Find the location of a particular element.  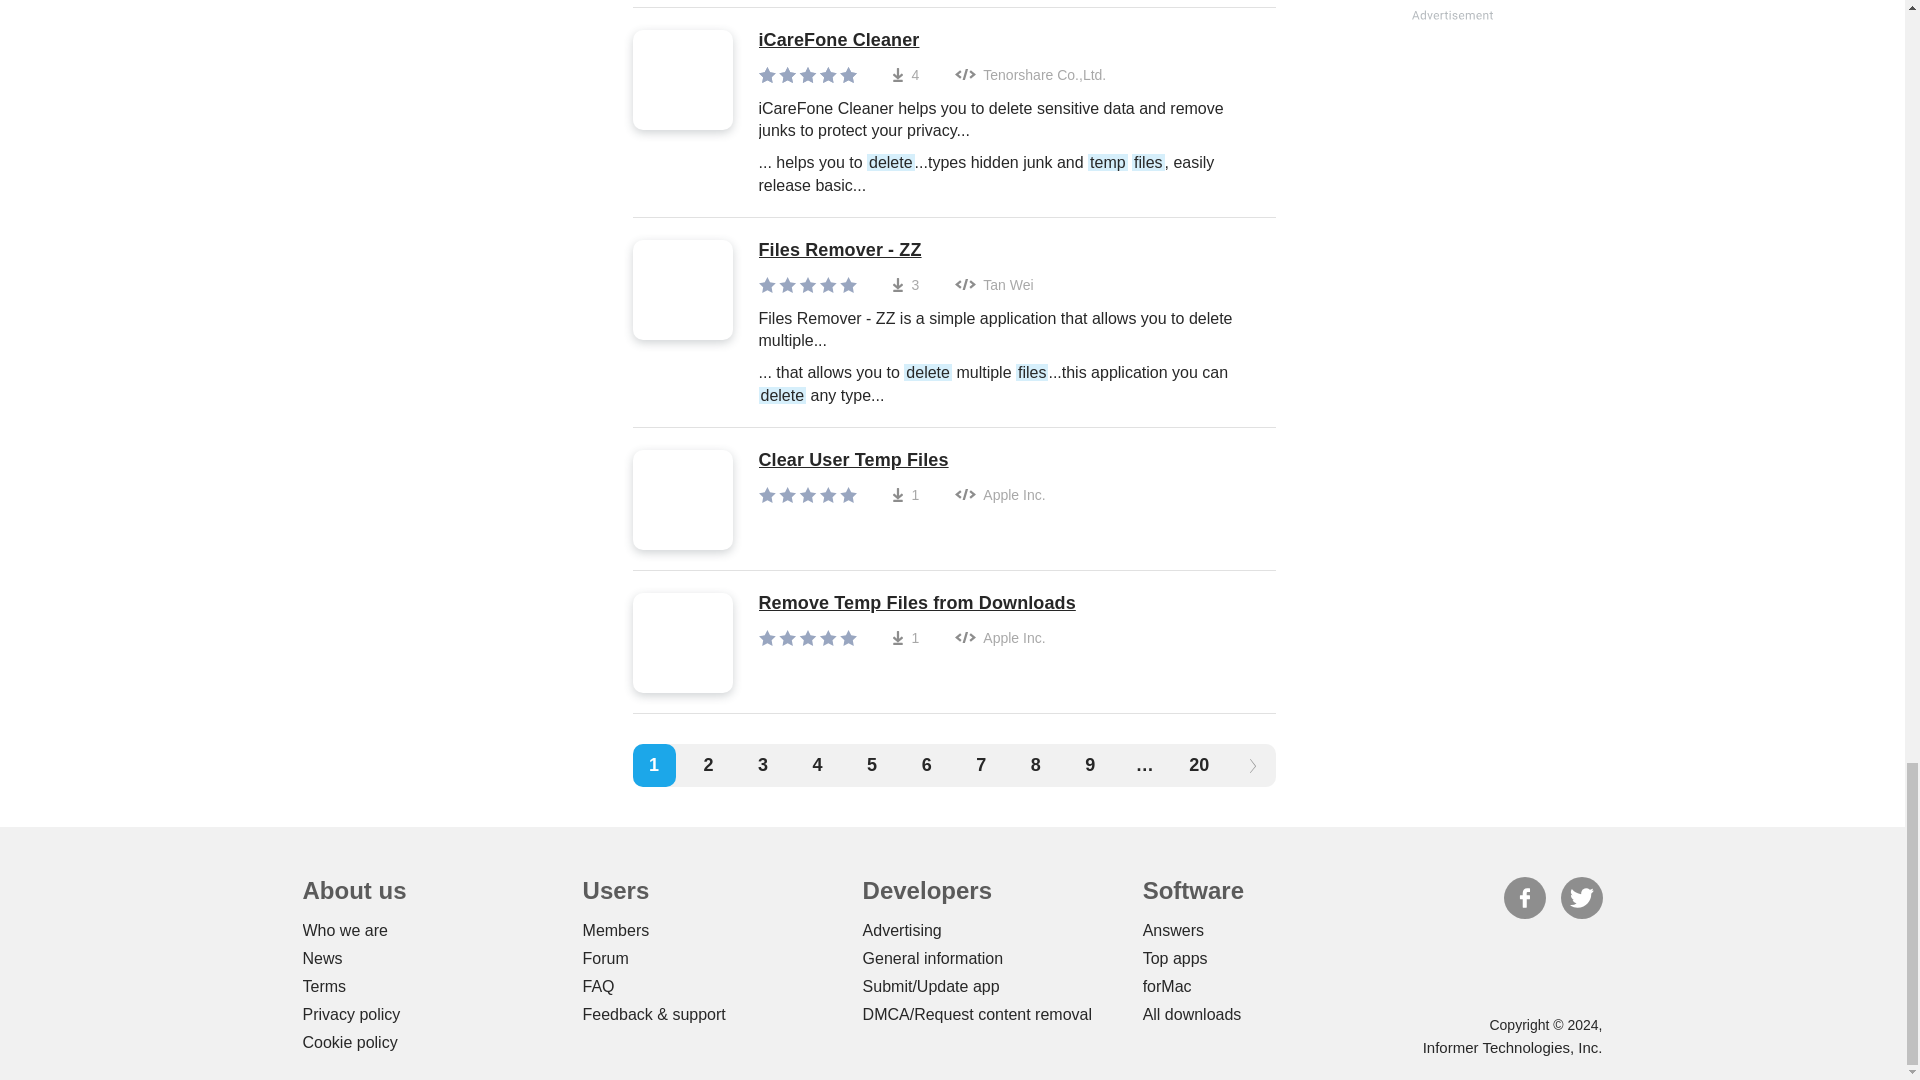

Files Remover - ZZ is located at coordinates (1006, 250).